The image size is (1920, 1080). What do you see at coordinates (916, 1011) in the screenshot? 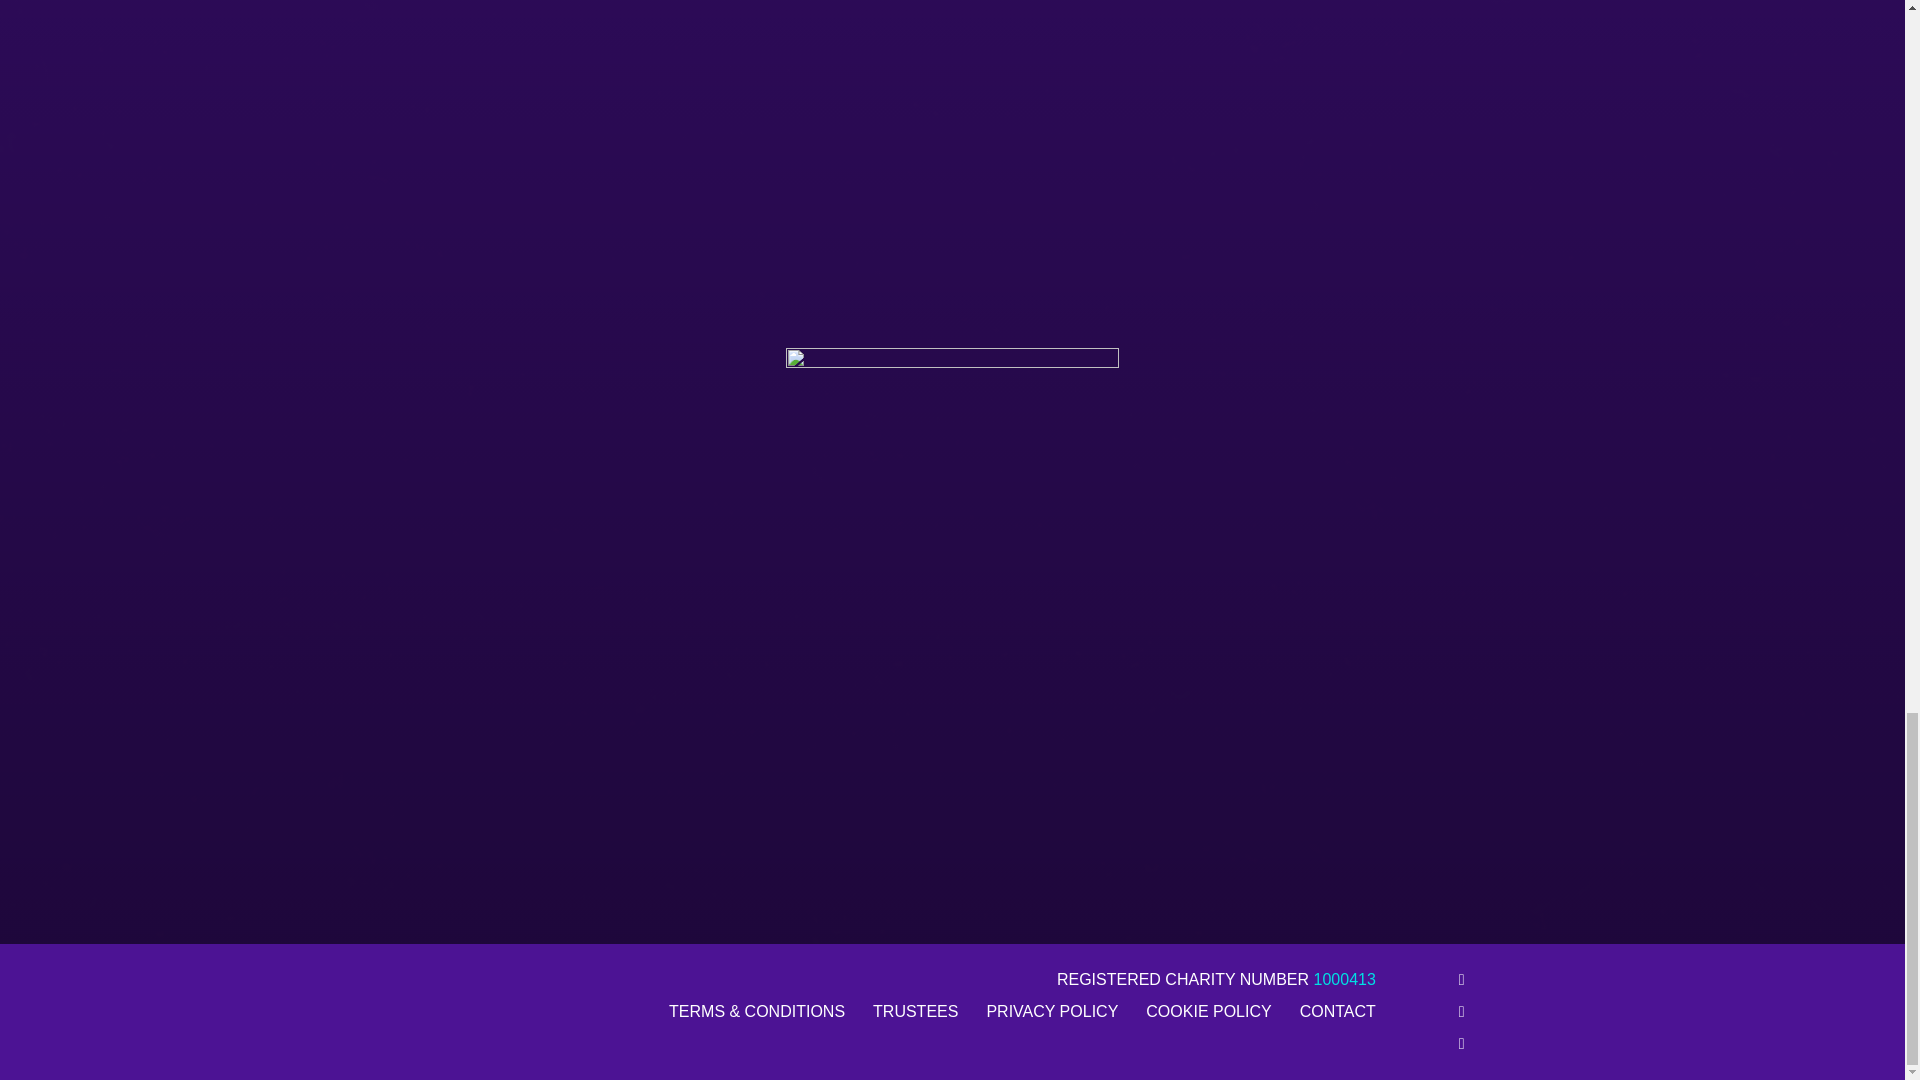
I see `Trustees` at bounding box center [916, 1011].